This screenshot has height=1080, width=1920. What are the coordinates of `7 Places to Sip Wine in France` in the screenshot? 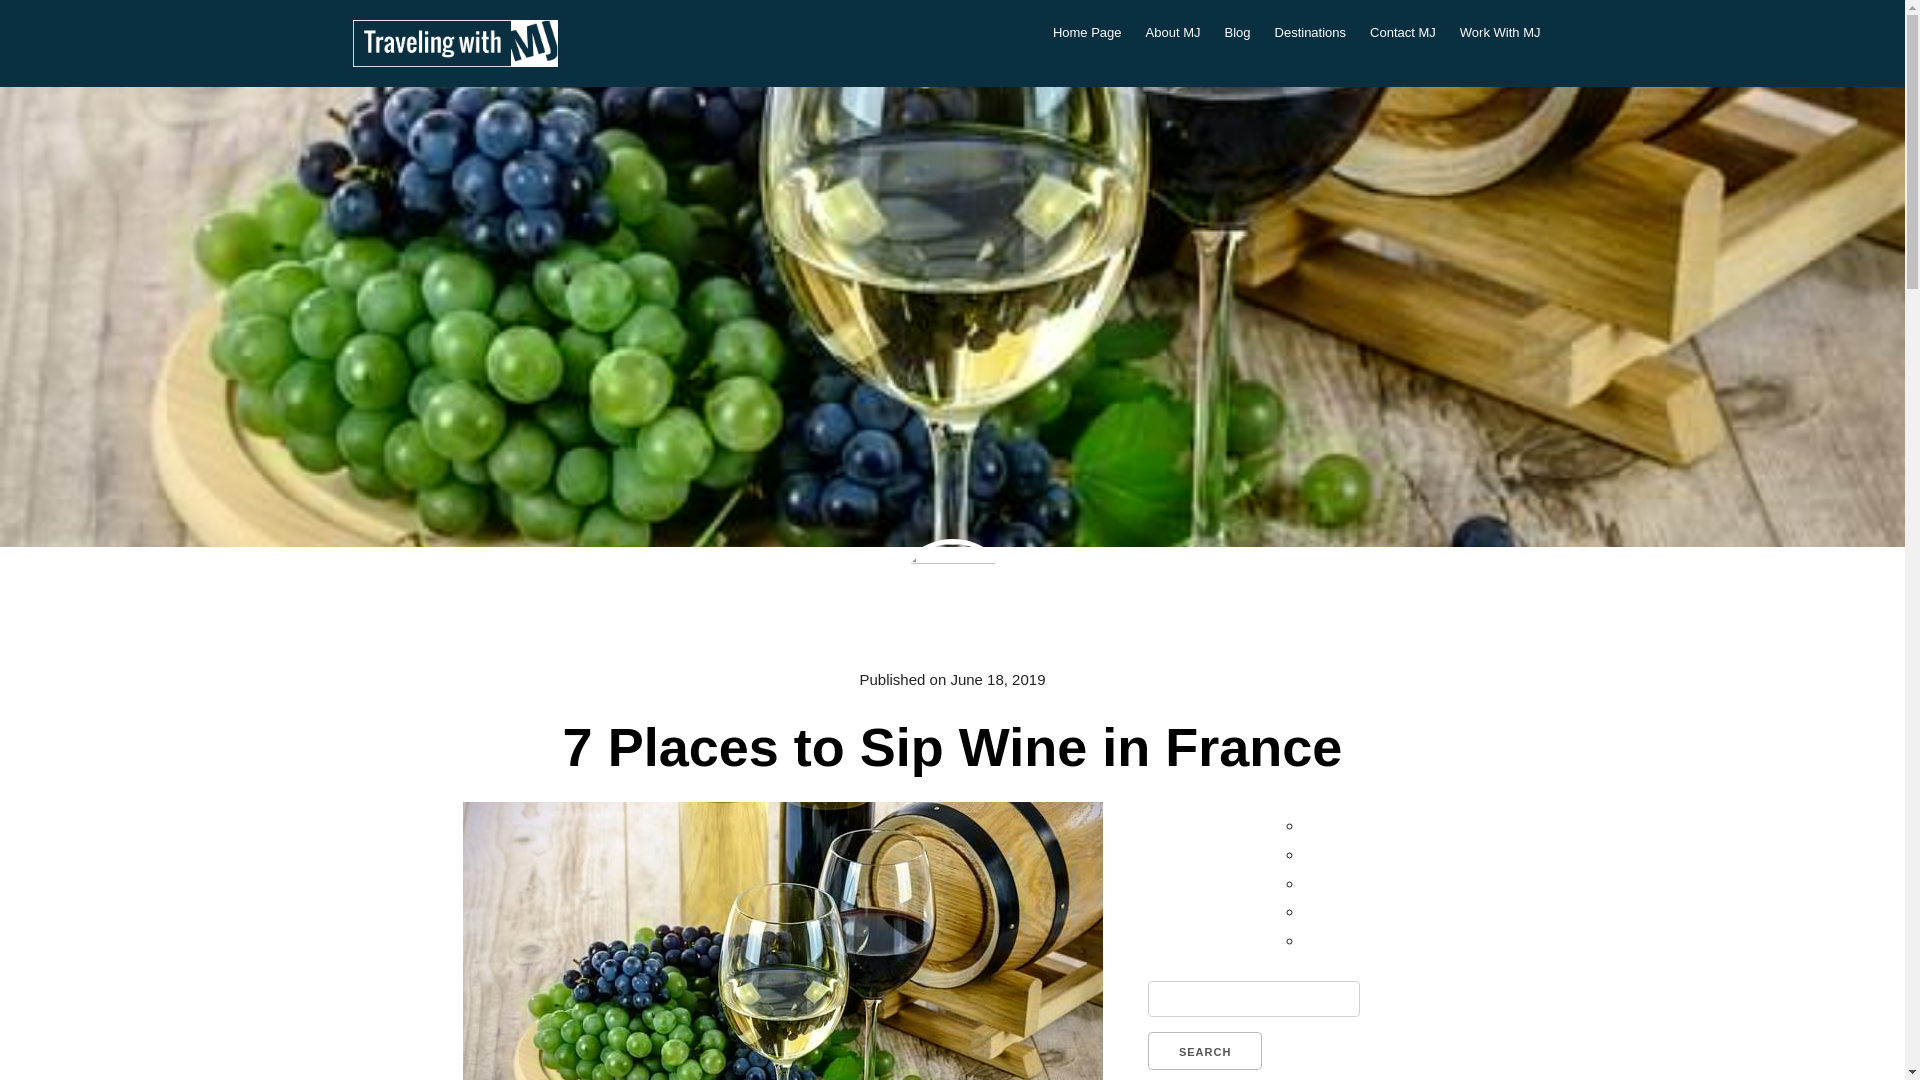 It's located at (951, 746).